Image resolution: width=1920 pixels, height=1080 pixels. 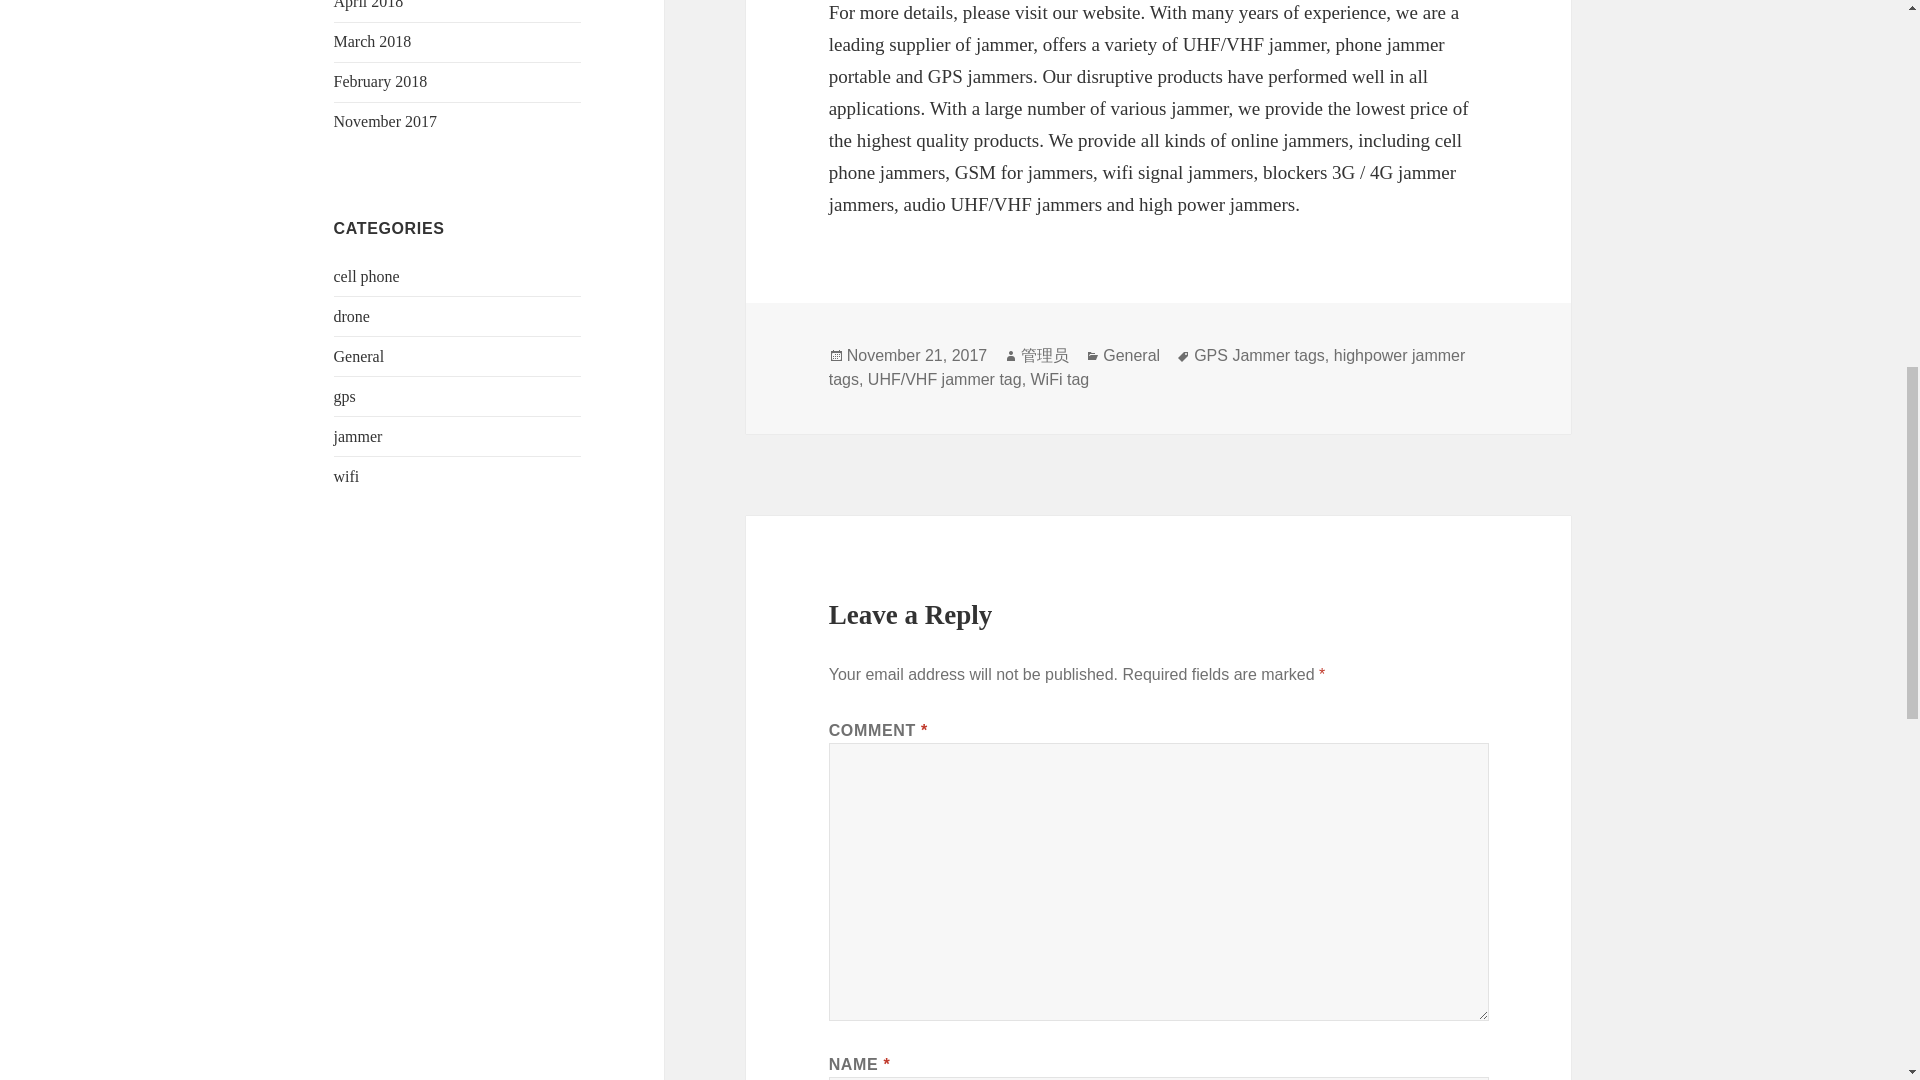 I want to click on General, so click(x=360, y=356).